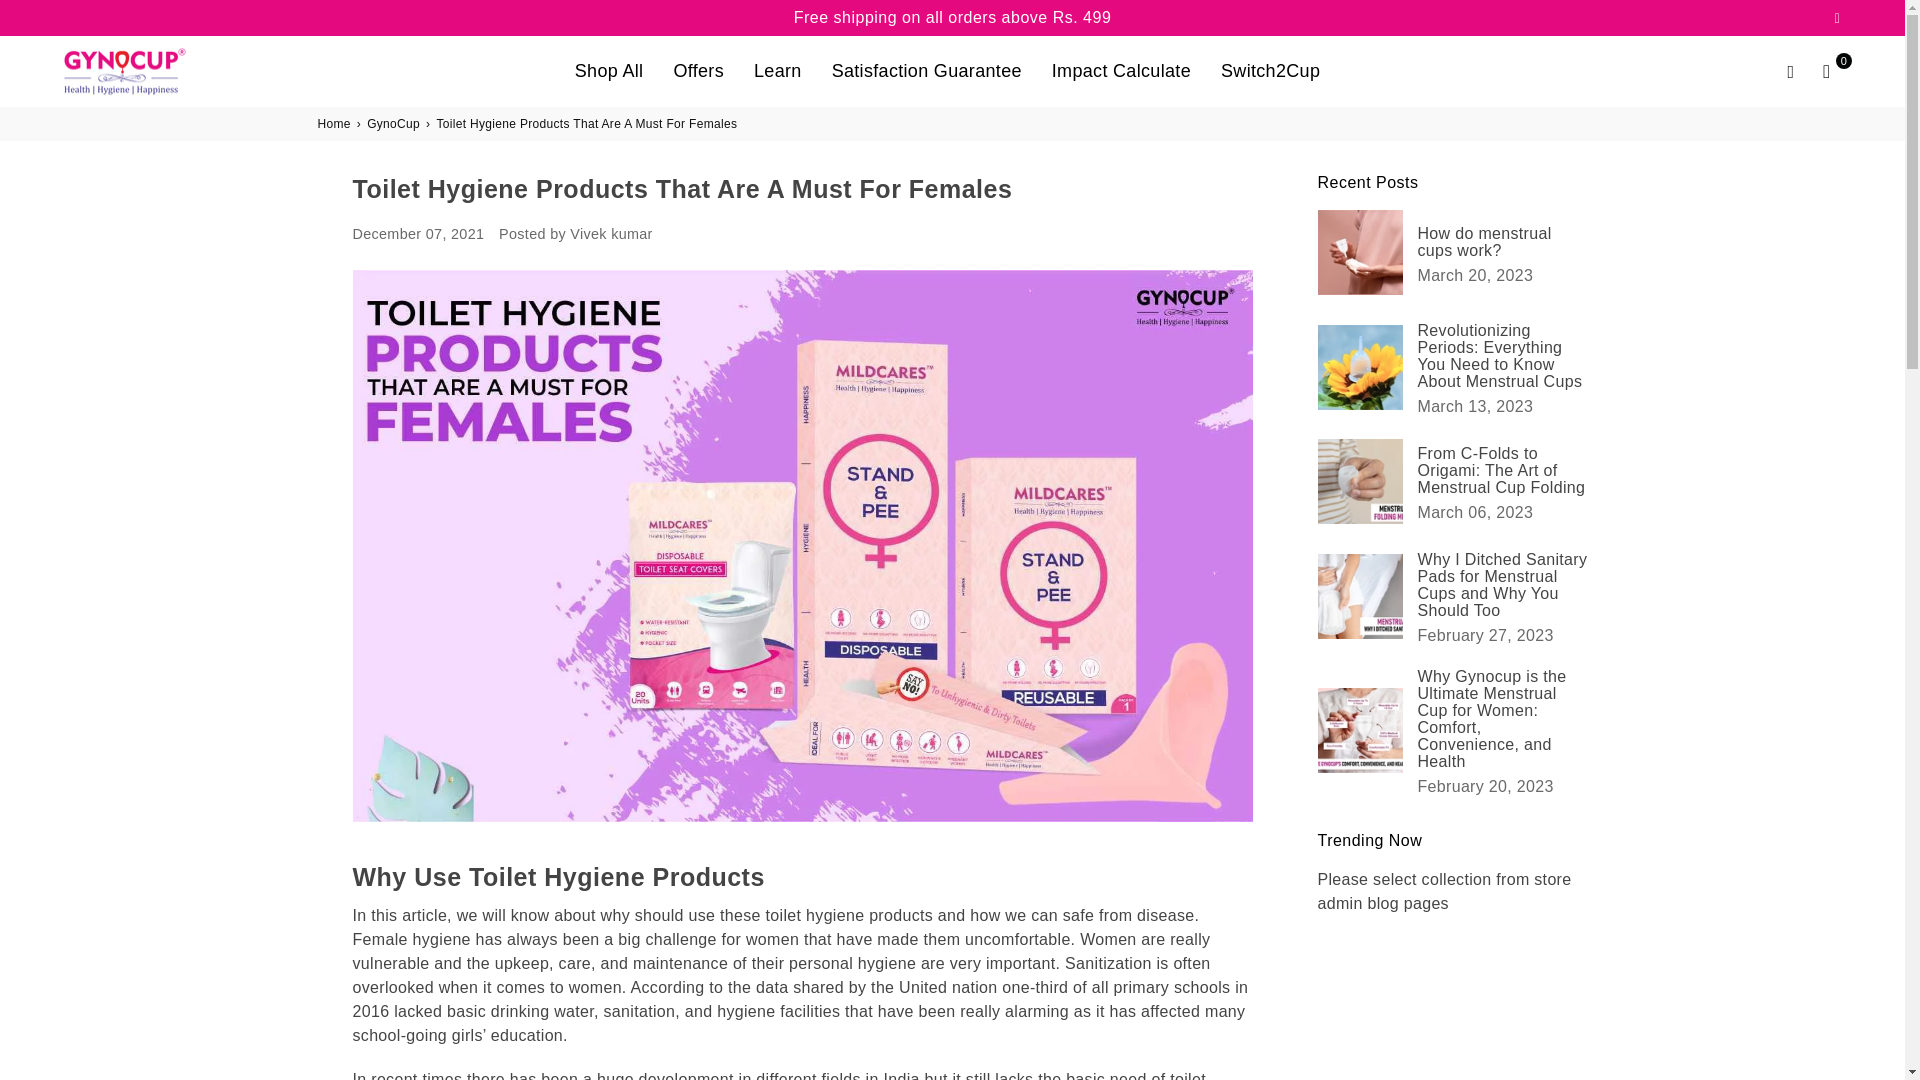  Describe the element at coordinates (336, 123) in the screenshot. I see `Back to the home page` at that location.